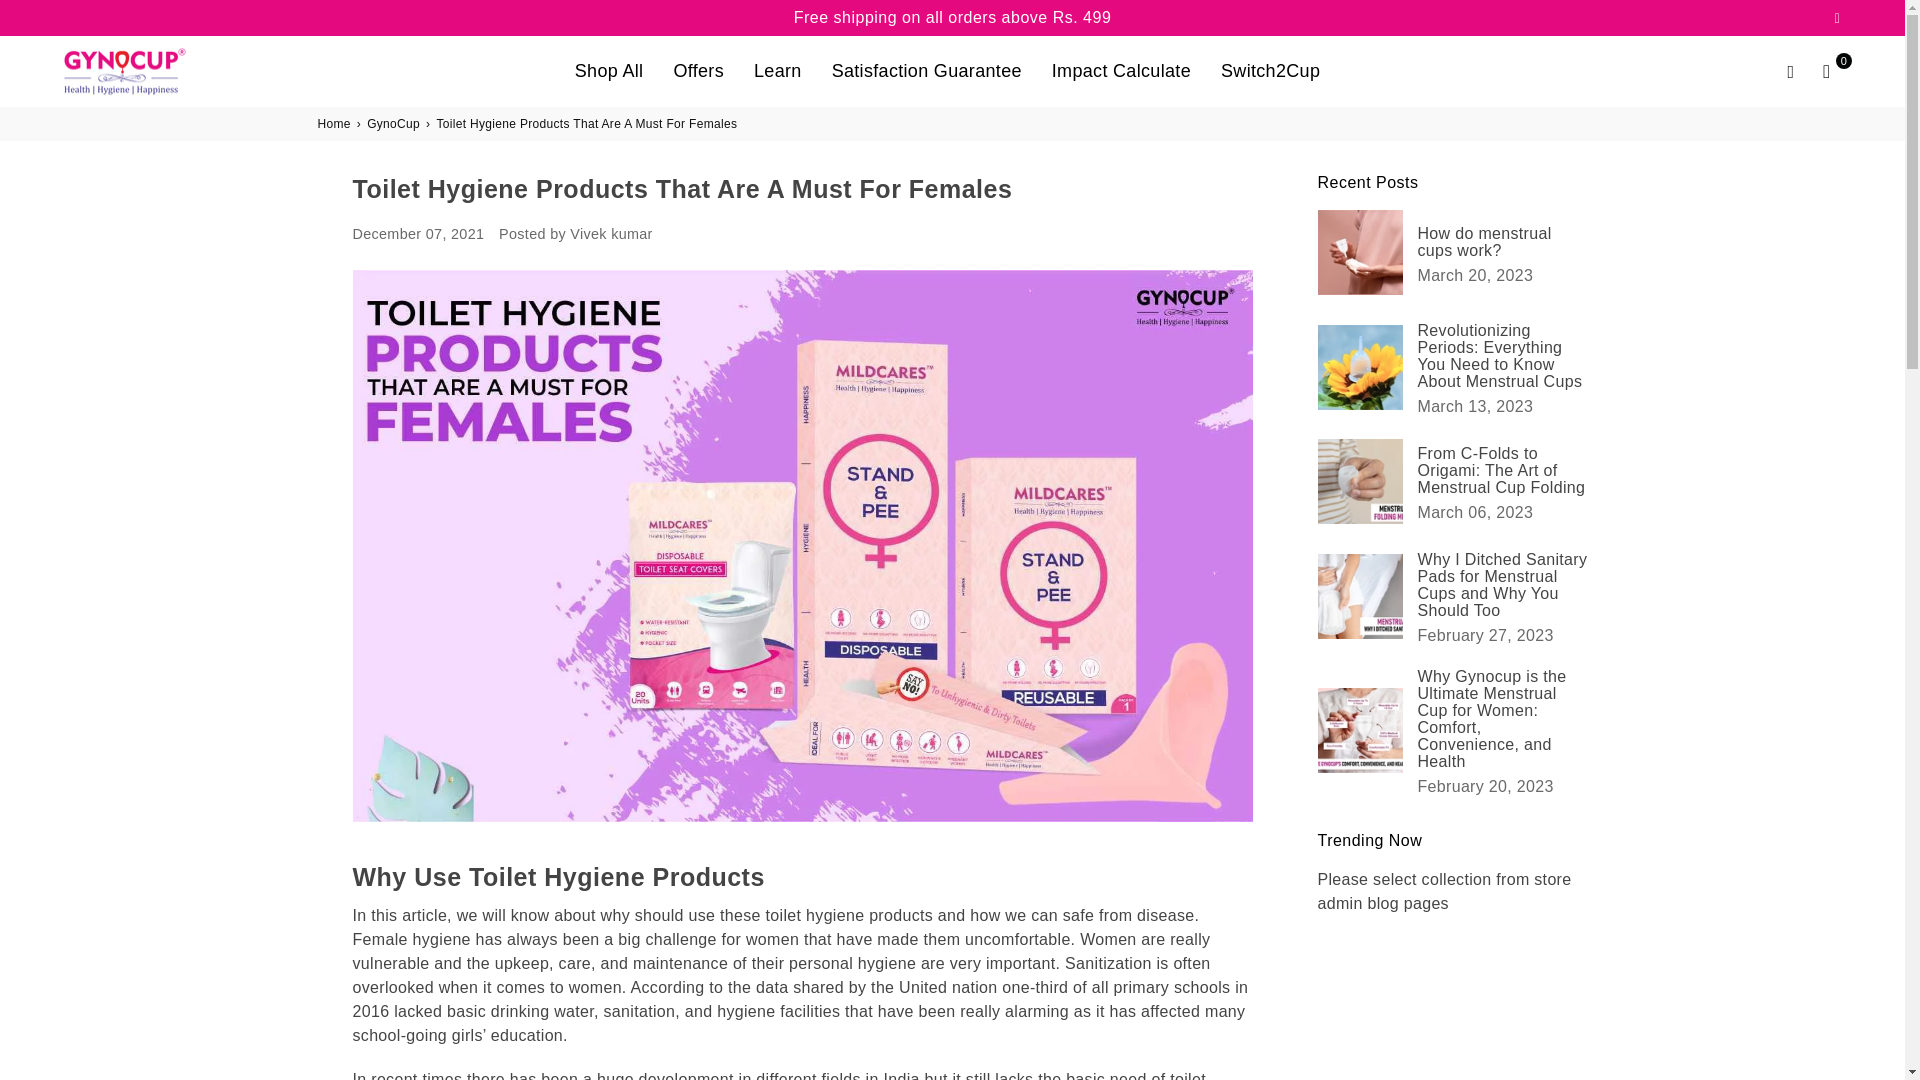  Describe the element at coordinates (336, 123) in the screenshot. I see `Back to the home page` at that location.